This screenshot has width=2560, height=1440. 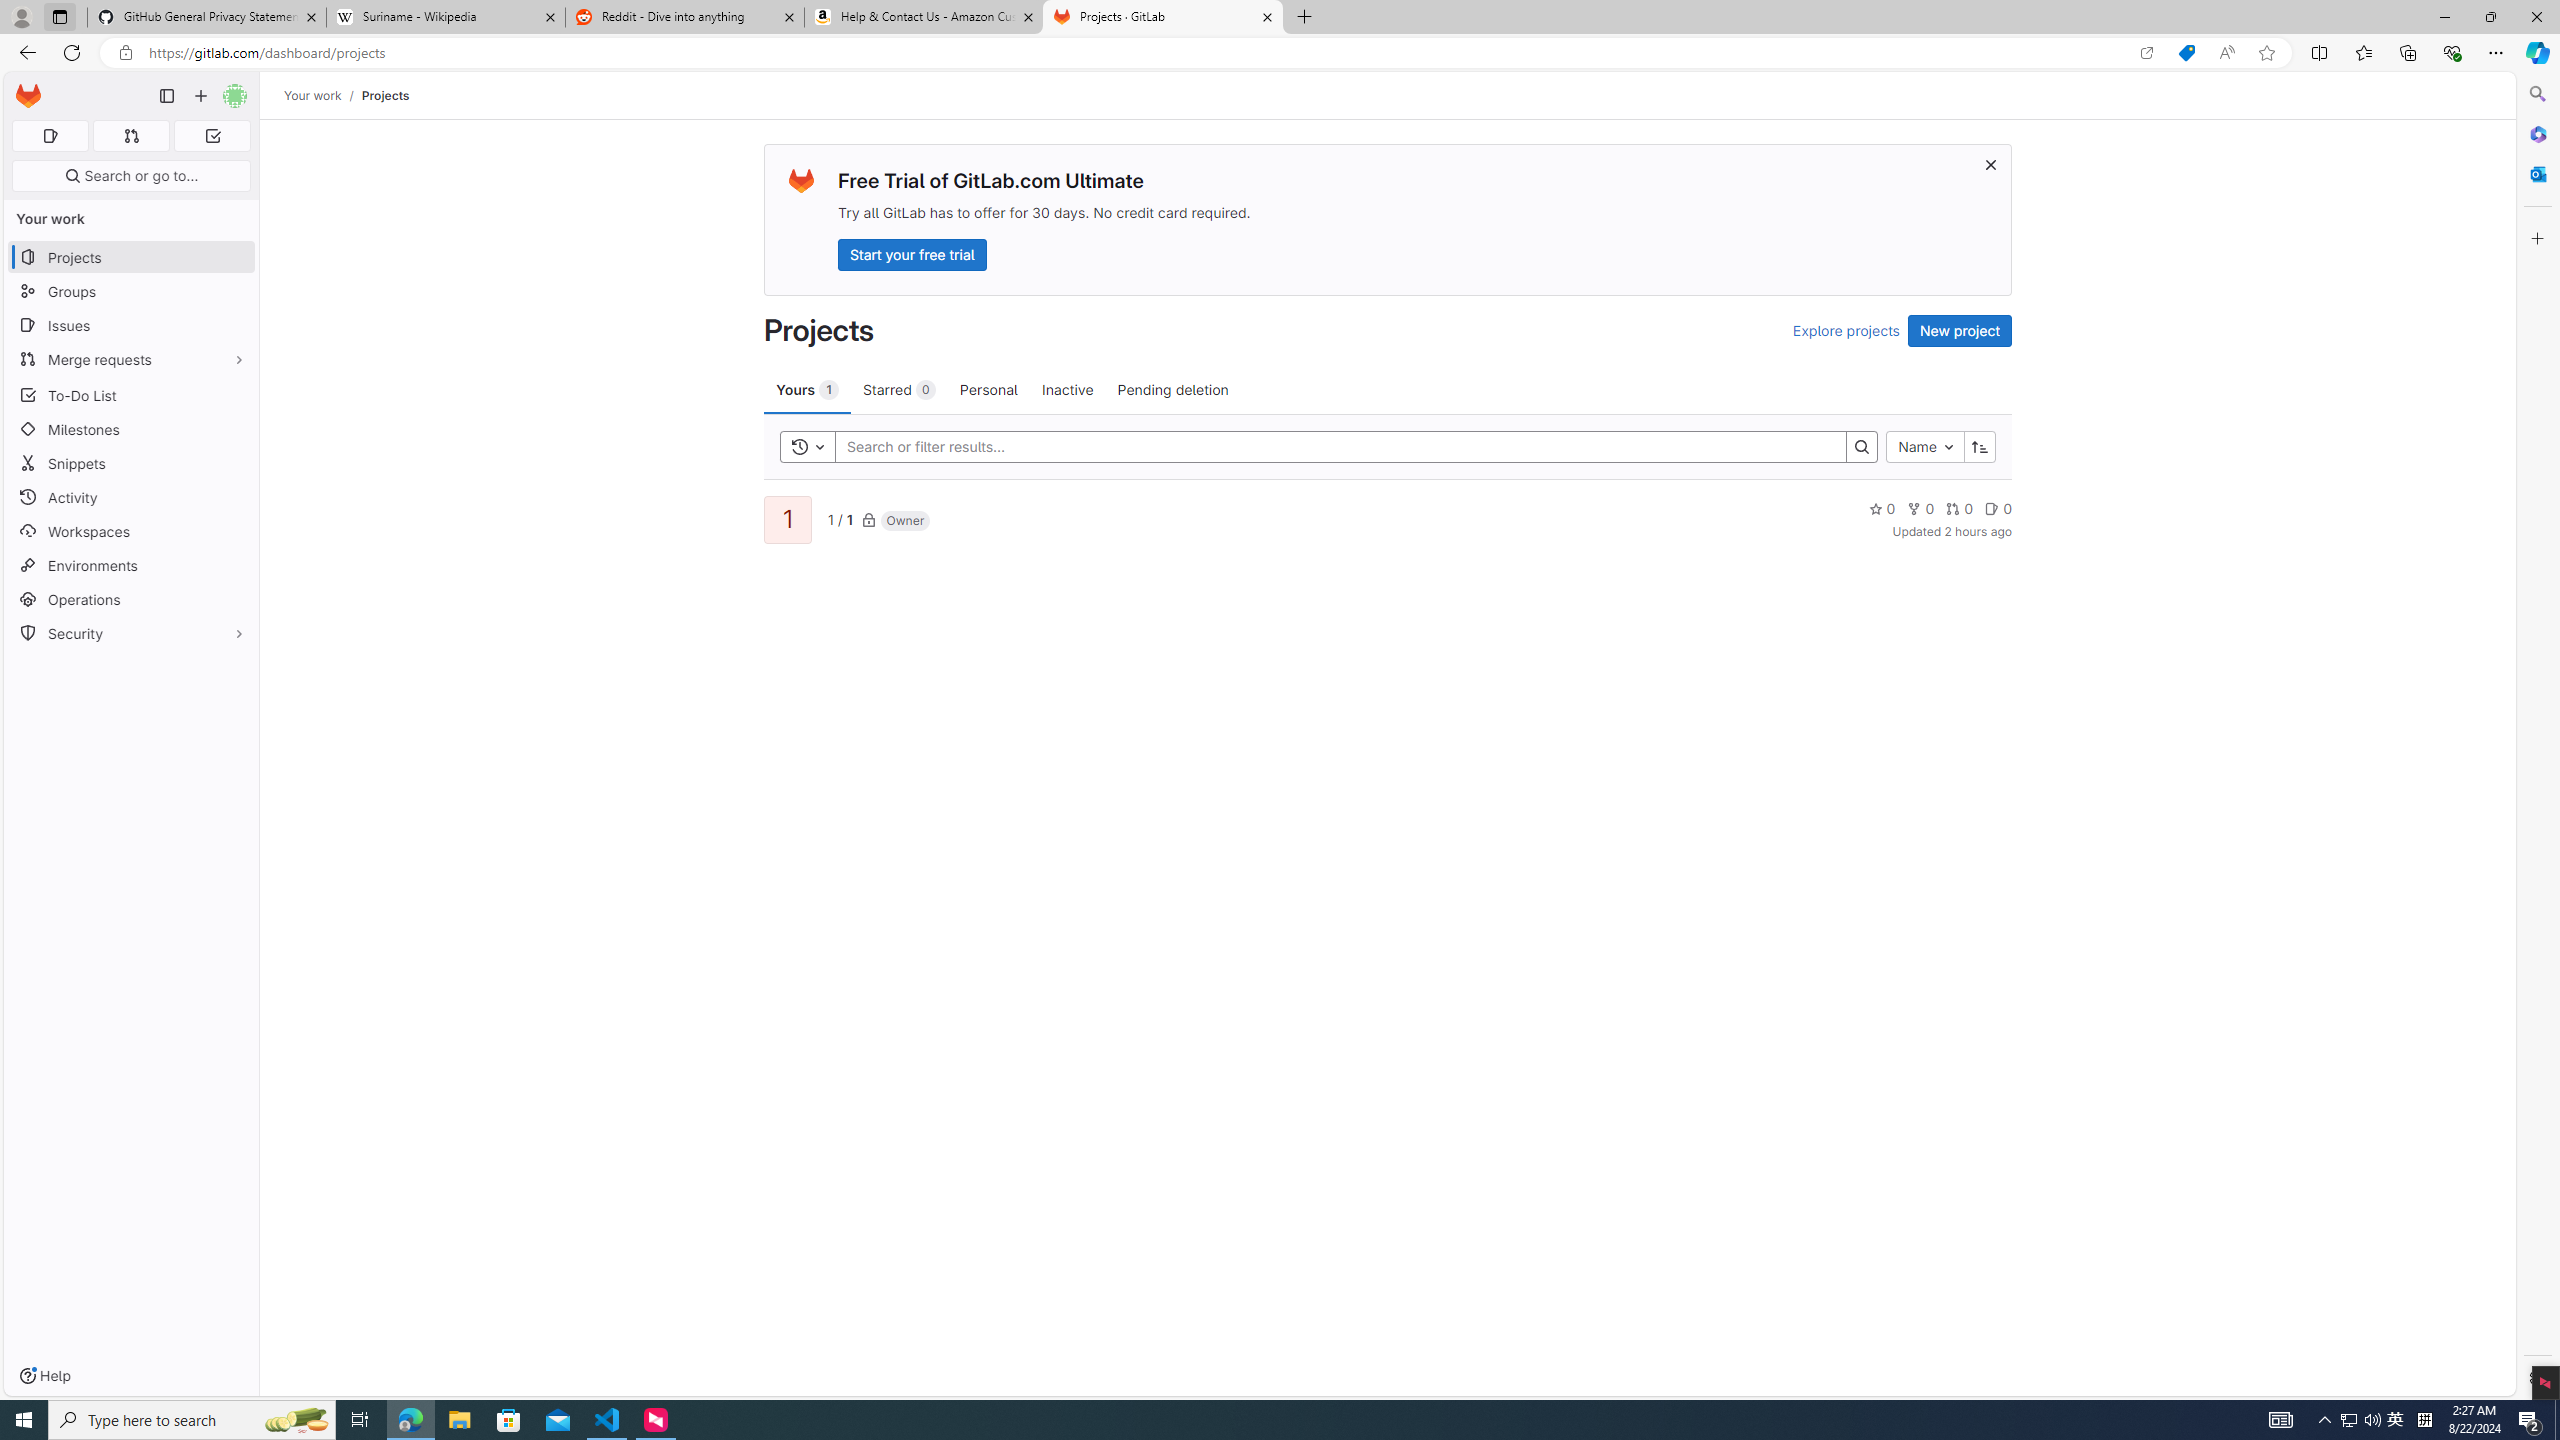 What do you see at coordinates (1846, 330) in the screenshot?
I see `Explore projects` at bounding box center [1846, 330].